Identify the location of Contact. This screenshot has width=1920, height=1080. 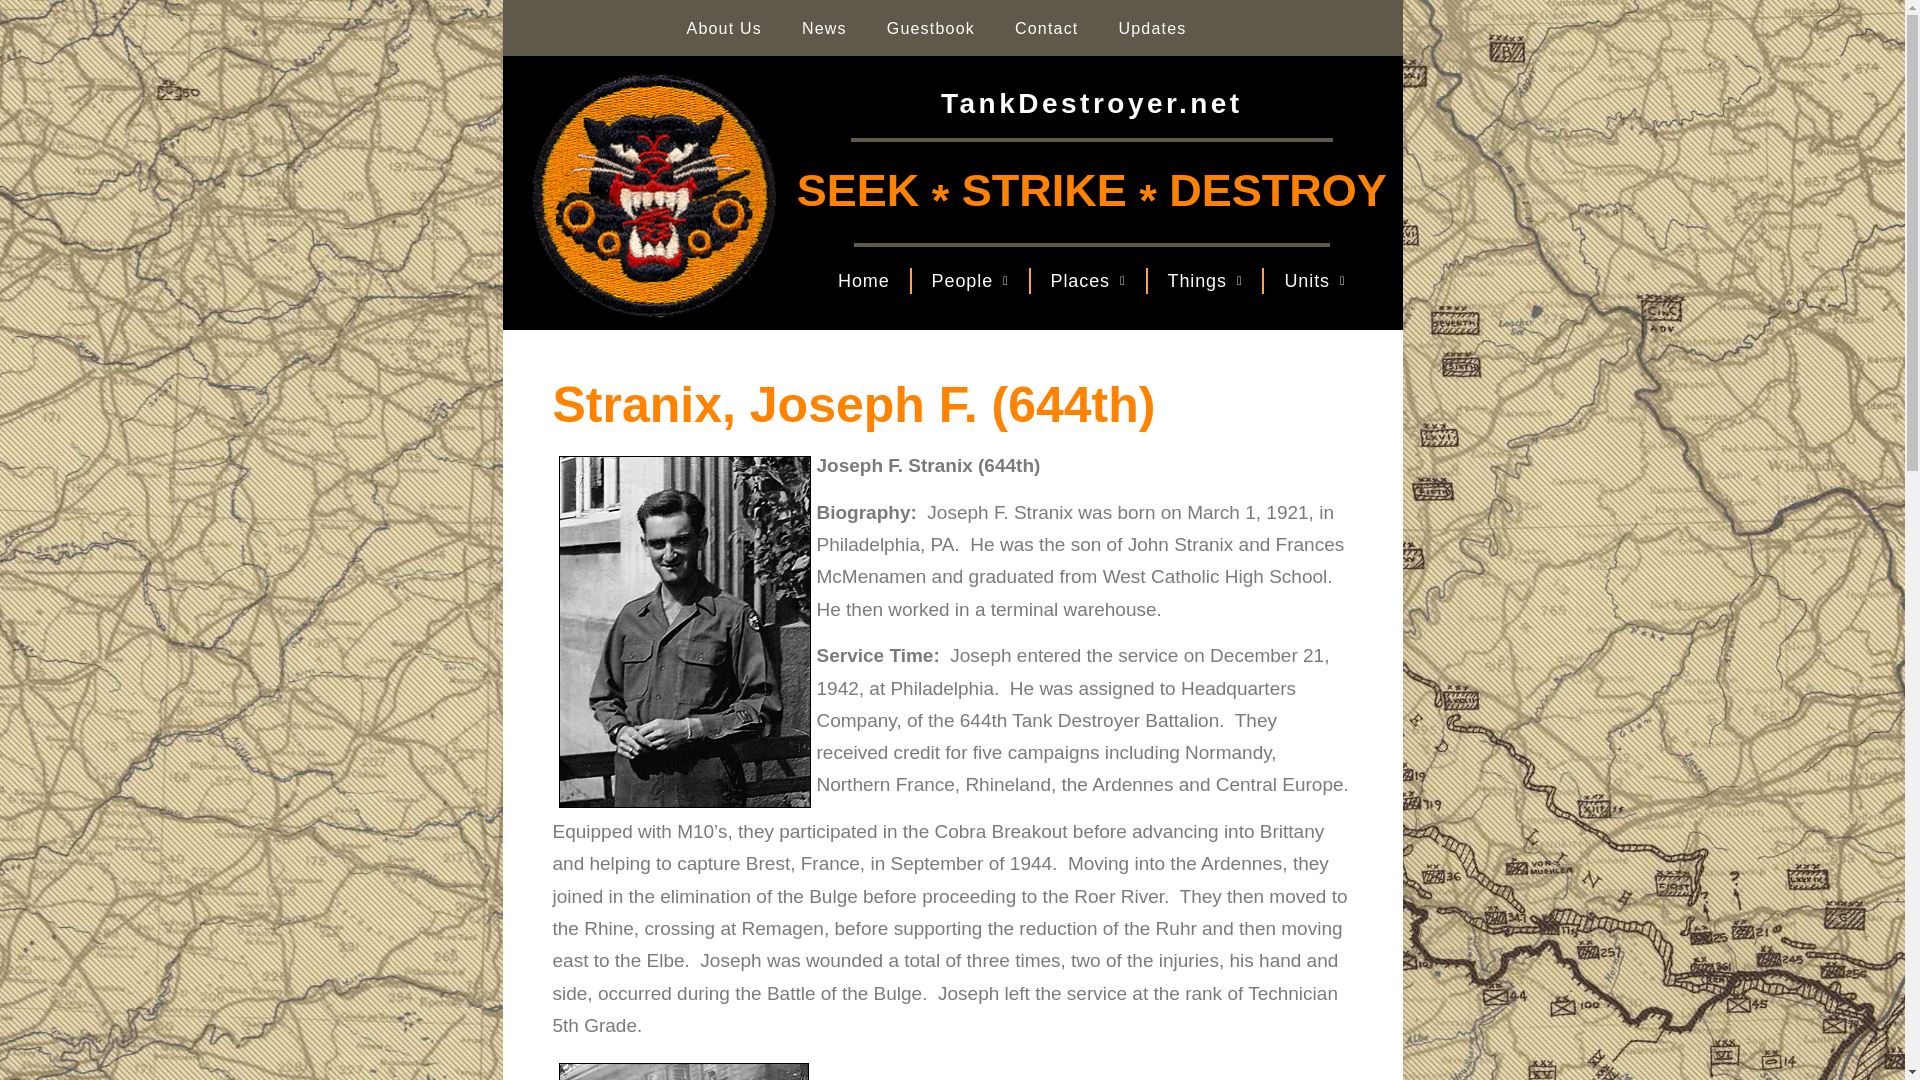
(1046, 28).